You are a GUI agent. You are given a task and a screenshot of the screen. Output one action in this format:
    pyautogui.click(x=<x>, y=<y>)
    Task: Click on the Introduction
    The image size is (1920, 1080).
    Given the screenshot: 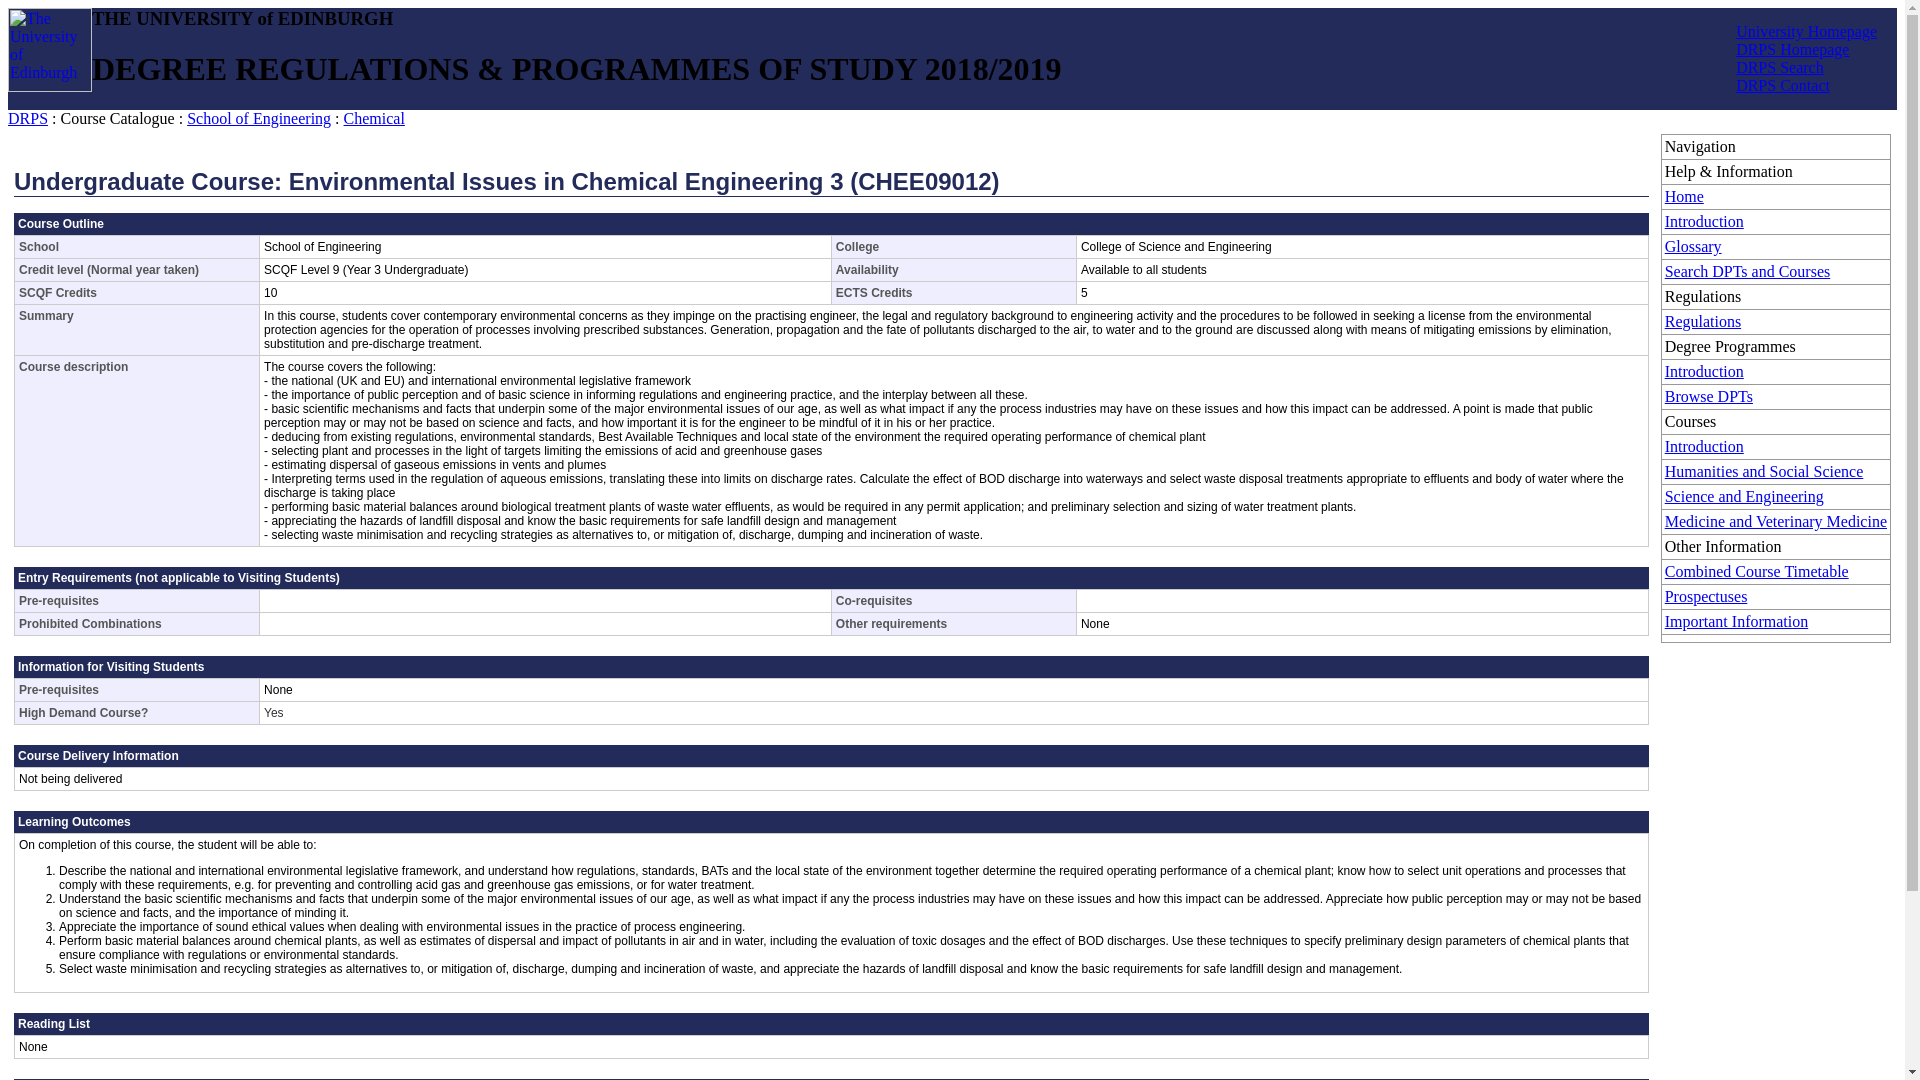 What is the action you would take?
    pyautogui.click(x=1704, y=221)
    